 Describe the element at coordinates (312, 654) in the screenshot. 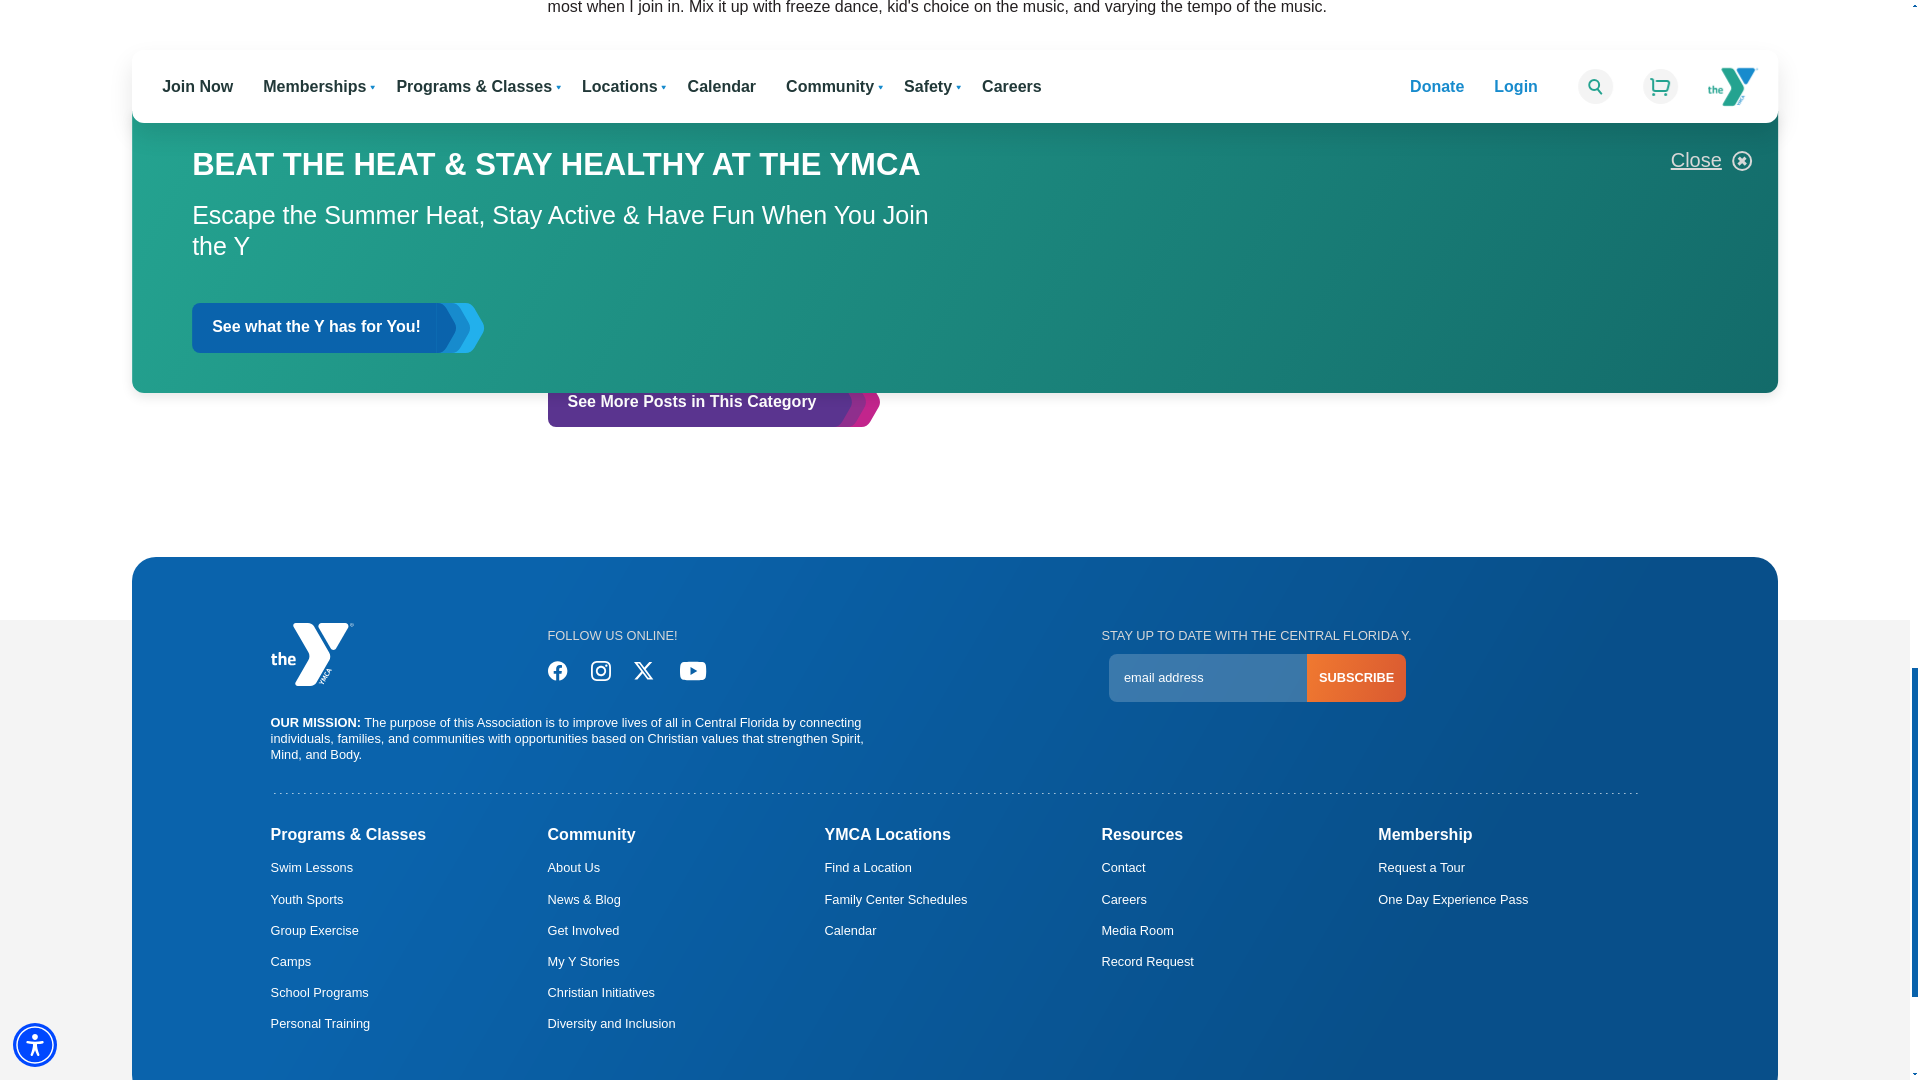

I see `Home` at that location.